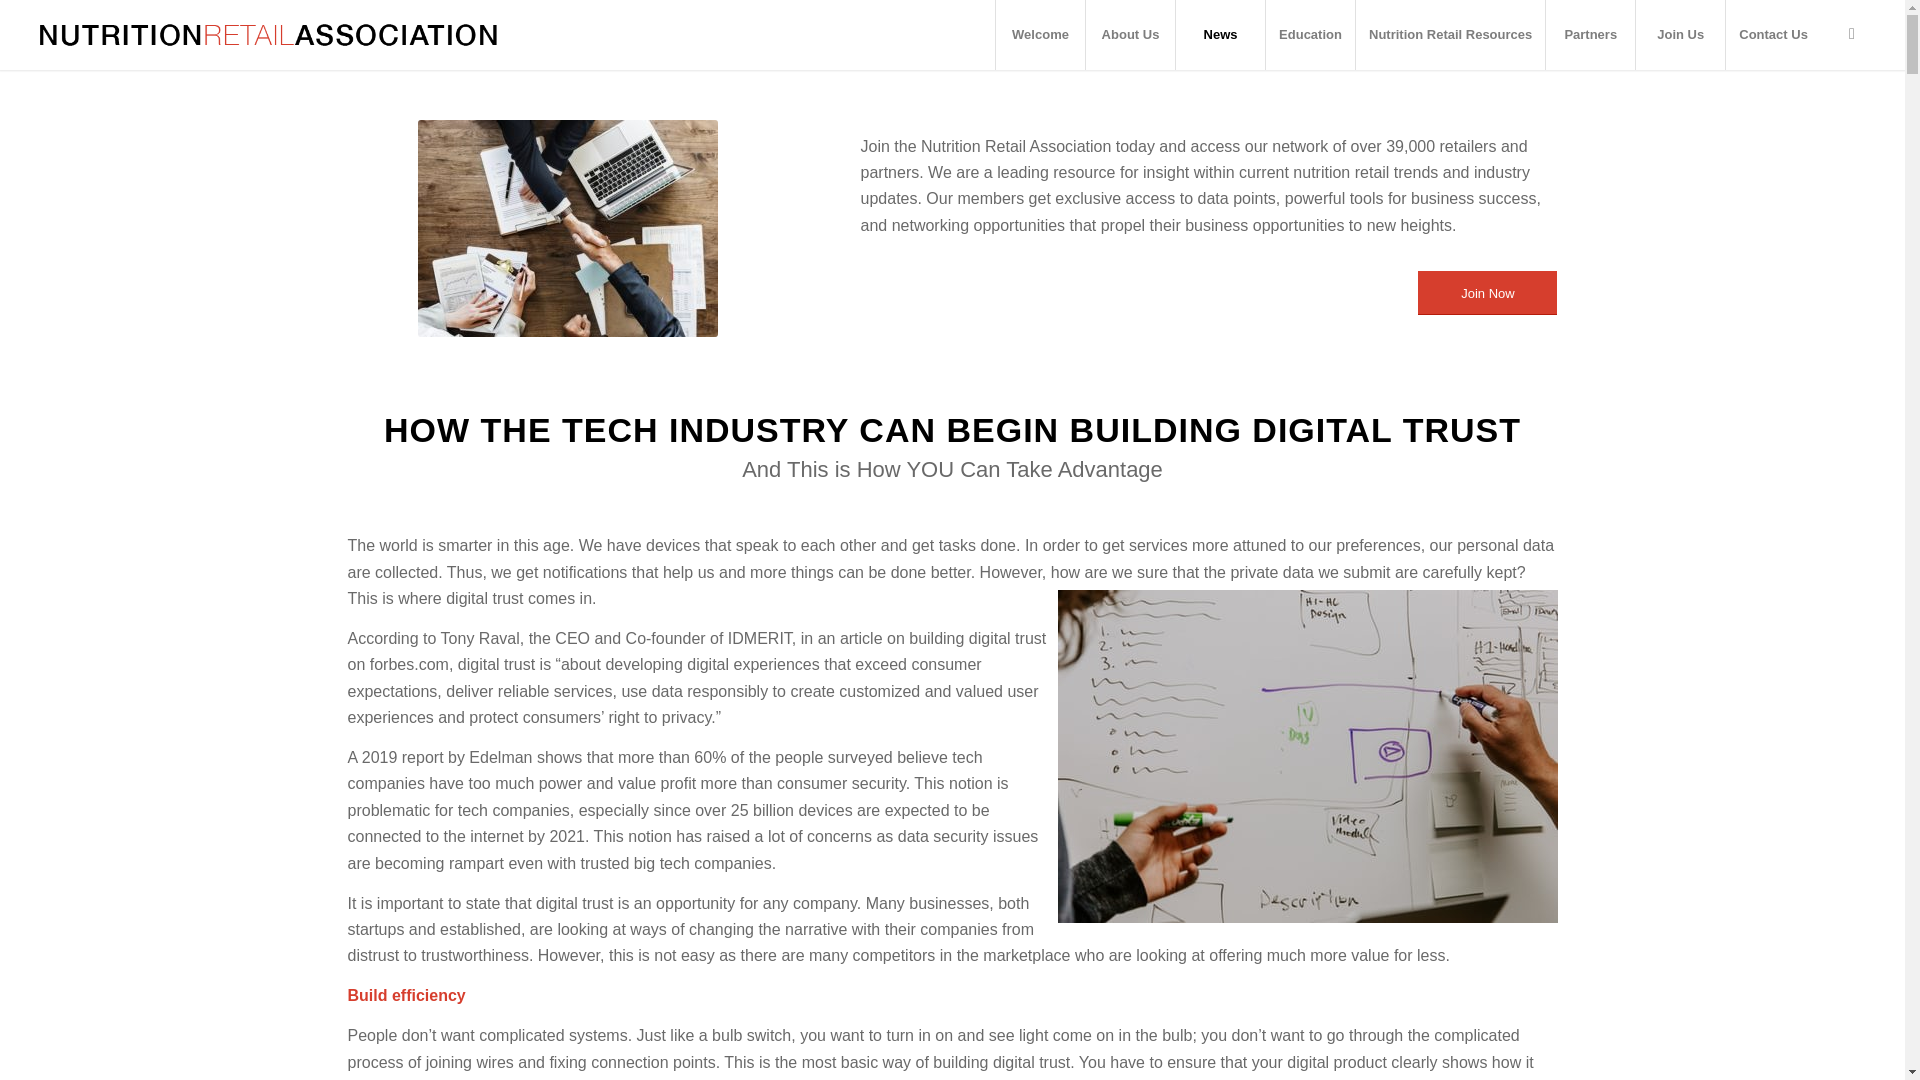 The image size is (1920, 1080). What do you see at coordinates (1590, 35) in the screenshot?
I see `Partners` at bounding box center [1590, 35].